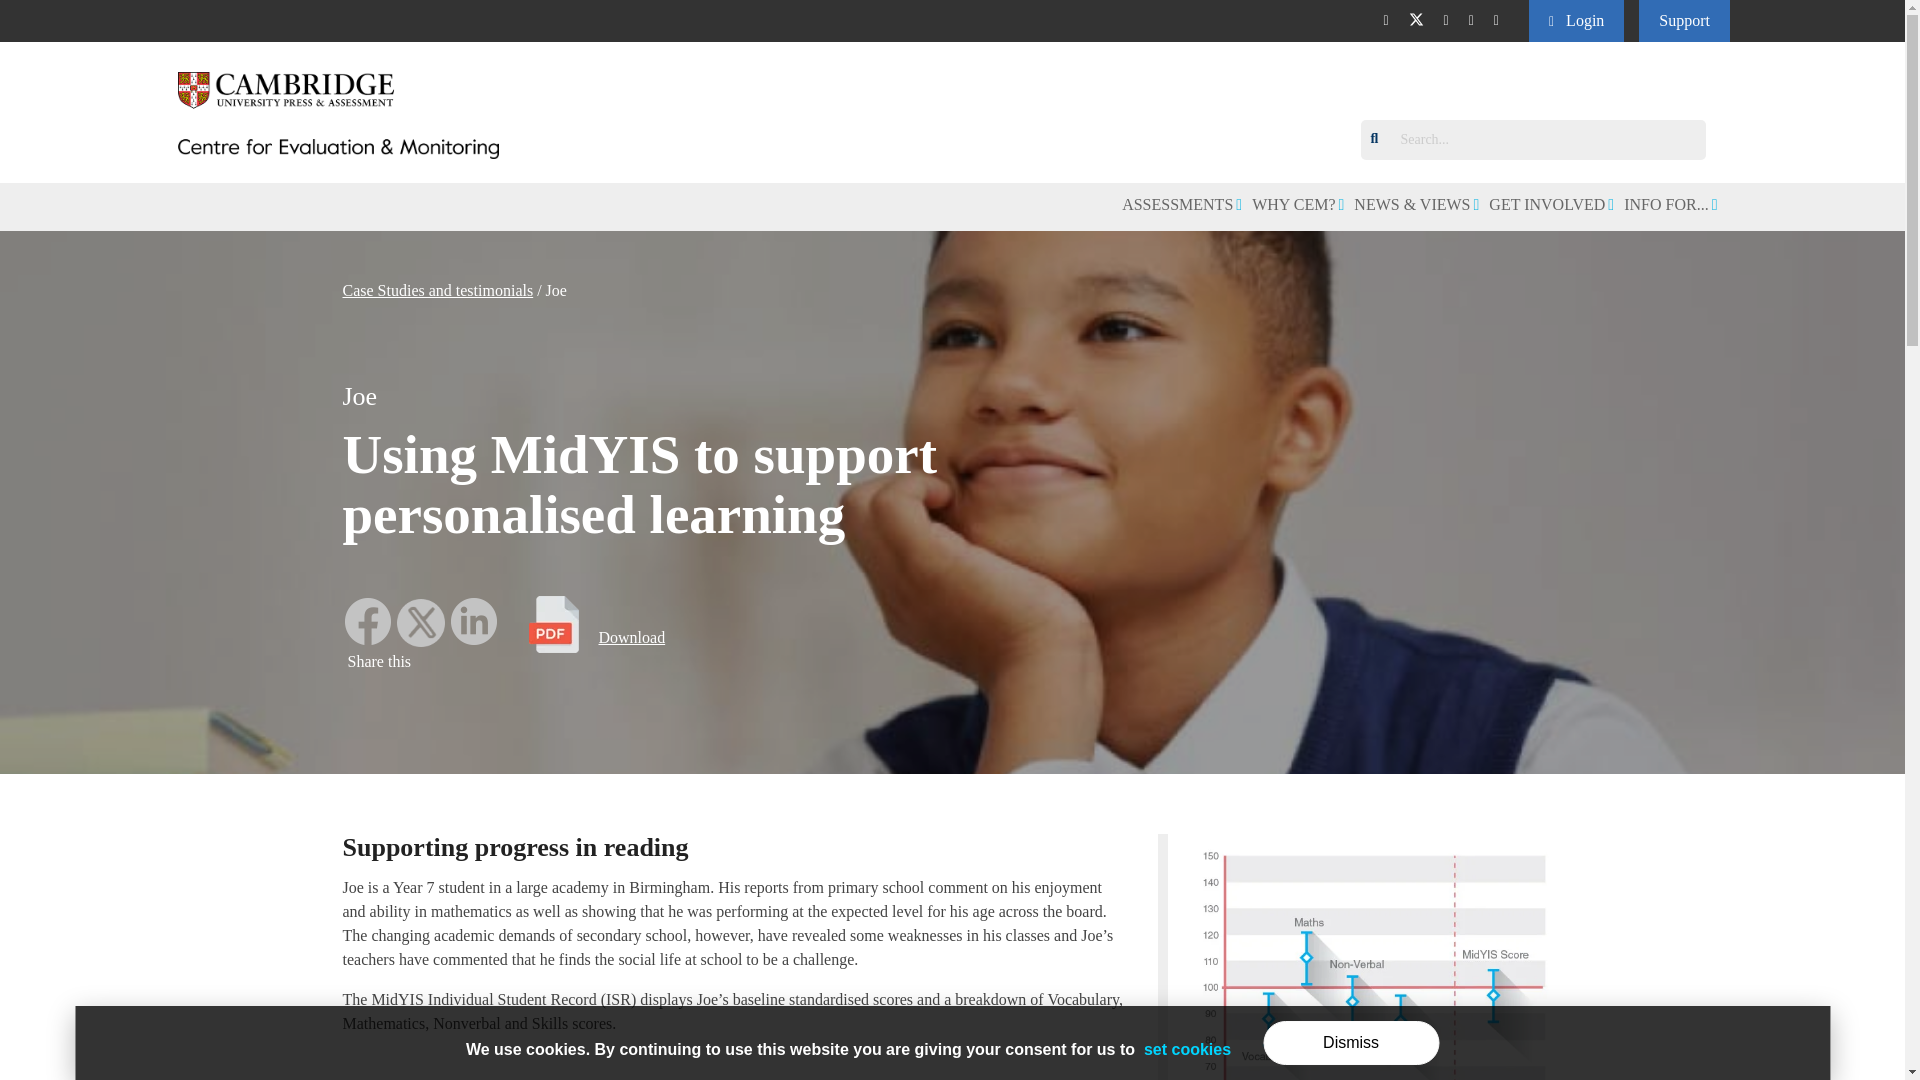 The image size is (1920, 1080). Describe the element at coordinates (1684, 21) in the screenshot. I see `Support` at that location.